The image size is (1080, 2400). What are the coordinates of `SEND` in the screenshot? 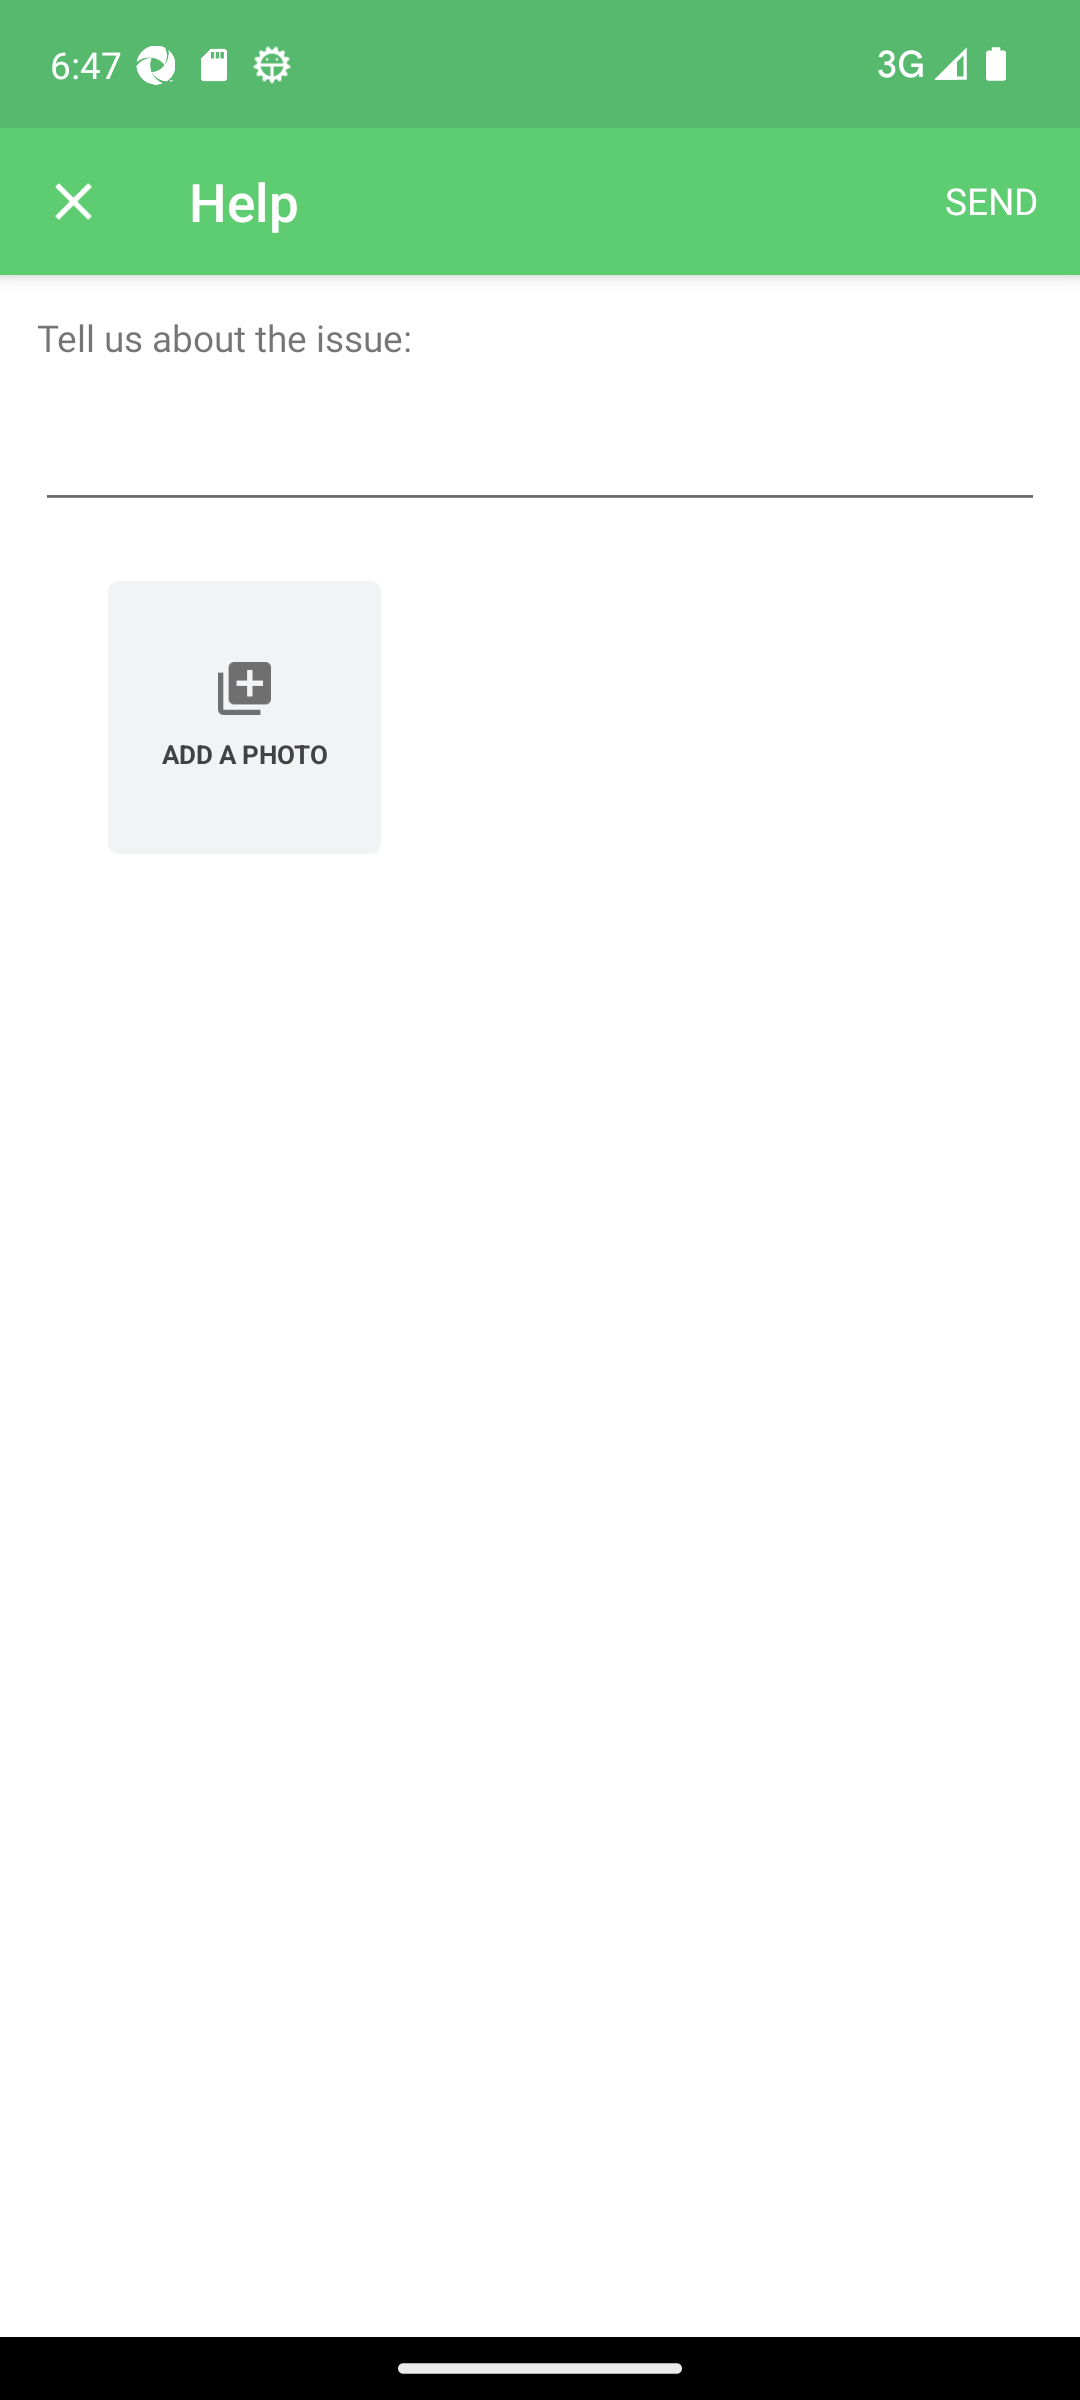 It's located at (991, 202).